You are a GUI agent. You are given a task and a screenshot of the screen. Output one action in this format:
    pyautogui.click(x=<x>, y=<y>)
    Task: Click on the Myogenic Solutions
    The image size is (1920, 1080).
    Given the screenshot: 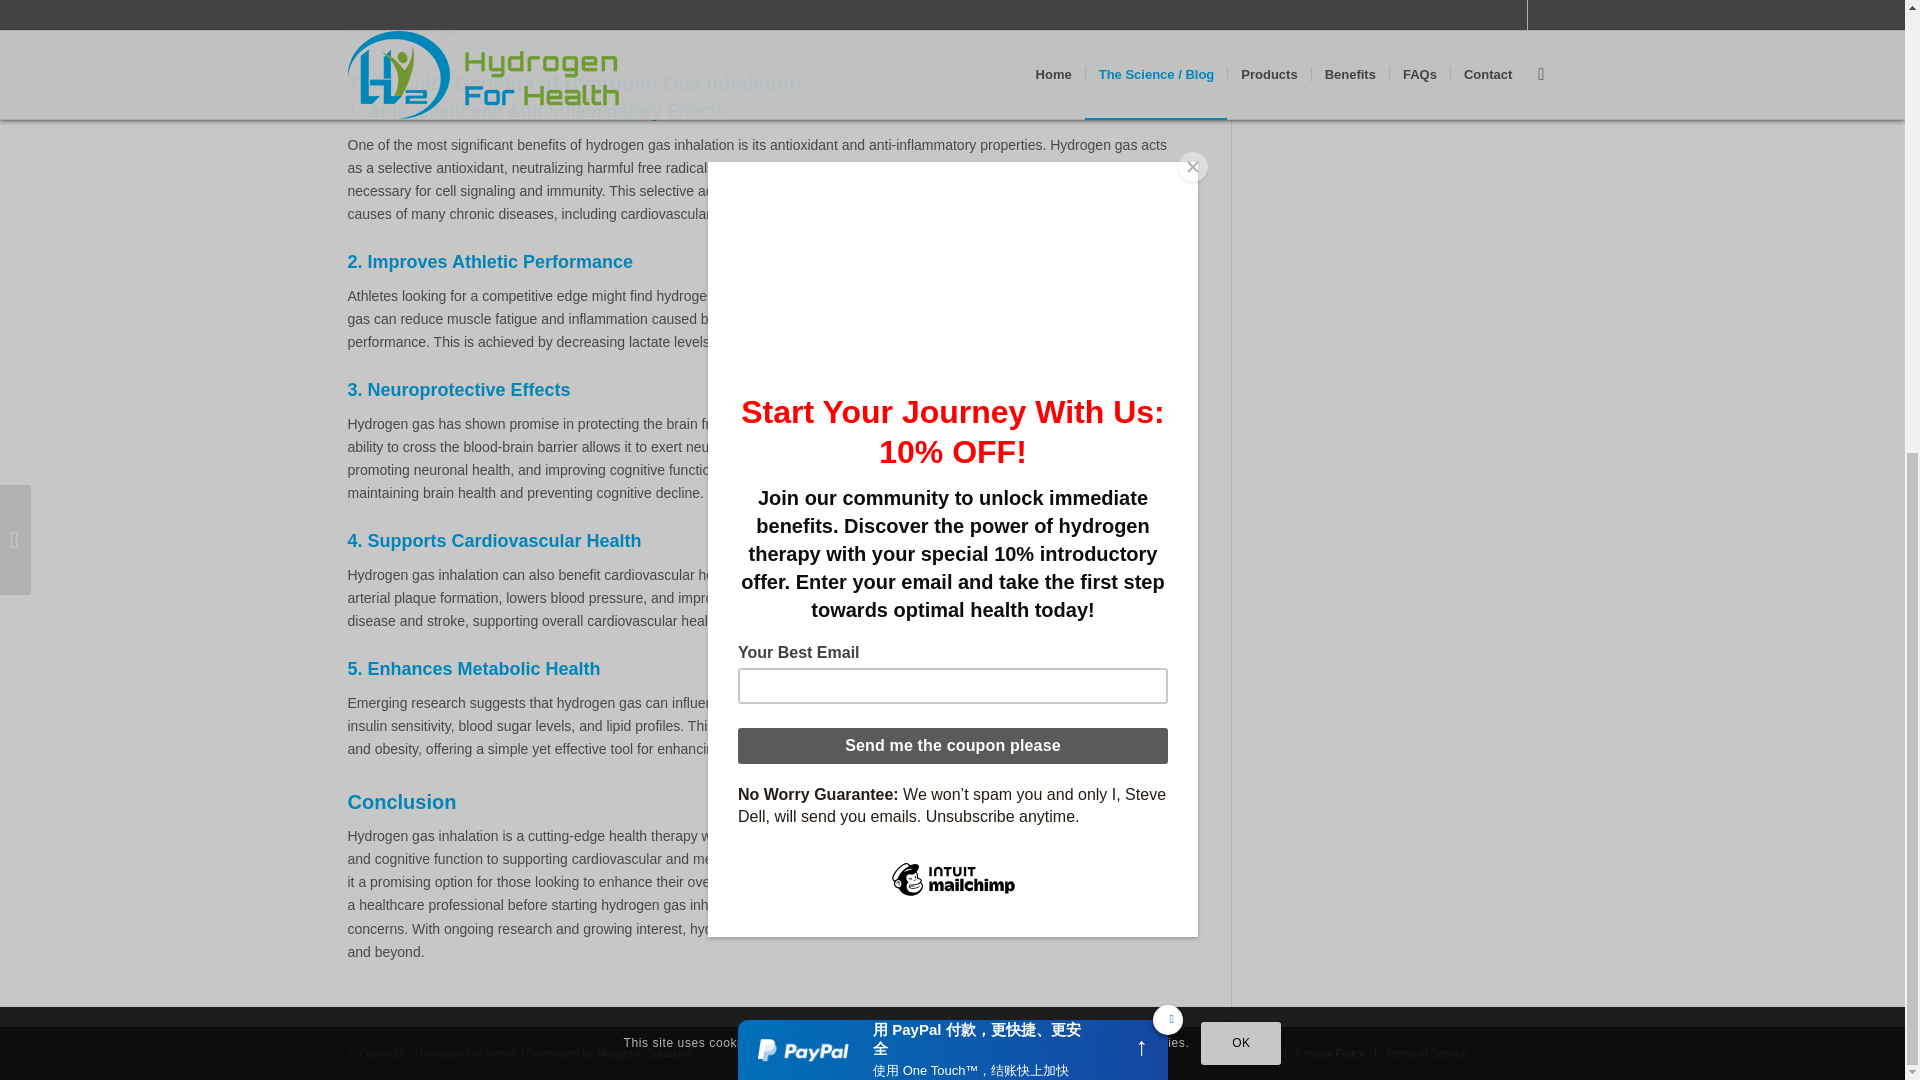 What is the action you would take?
    pyautogui.click(x=644, y=1052)
    